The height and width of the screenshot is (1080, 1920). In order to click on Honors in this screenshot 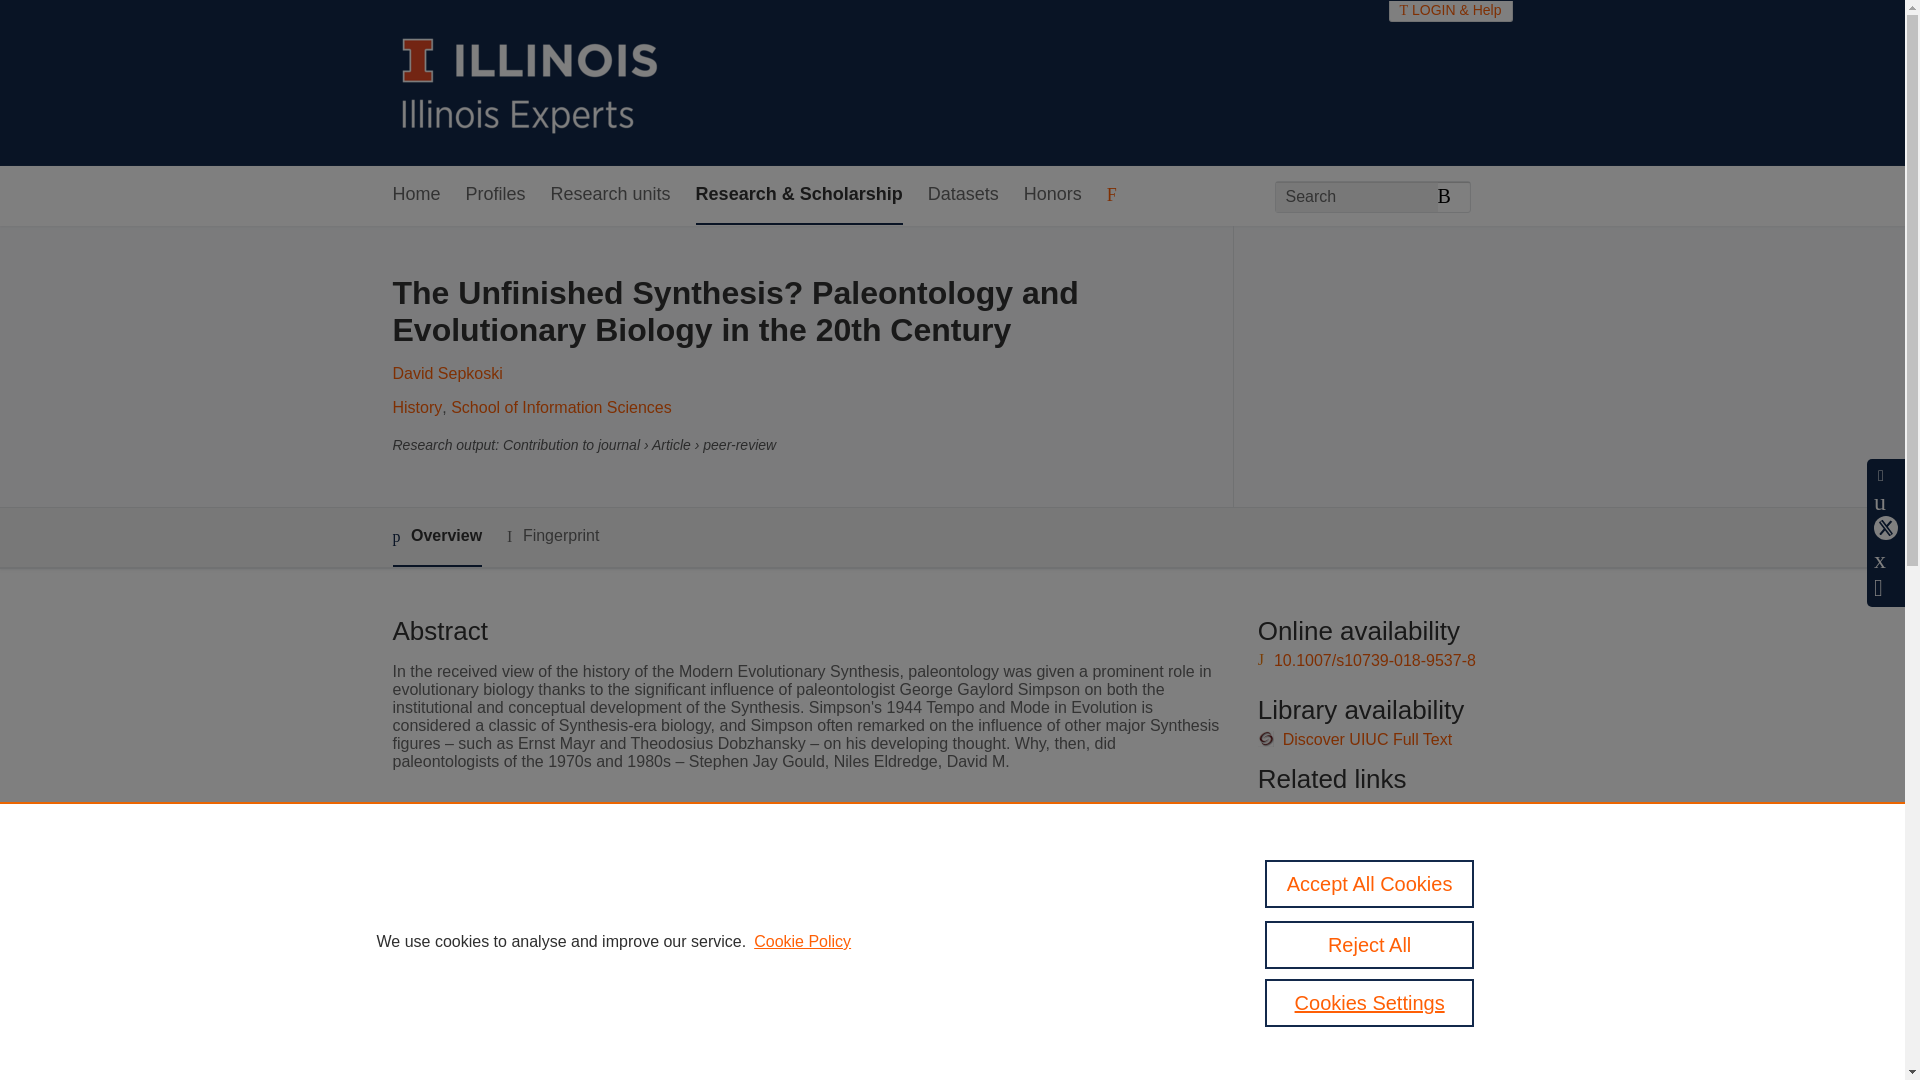, I will do `click(1052, 195)`.